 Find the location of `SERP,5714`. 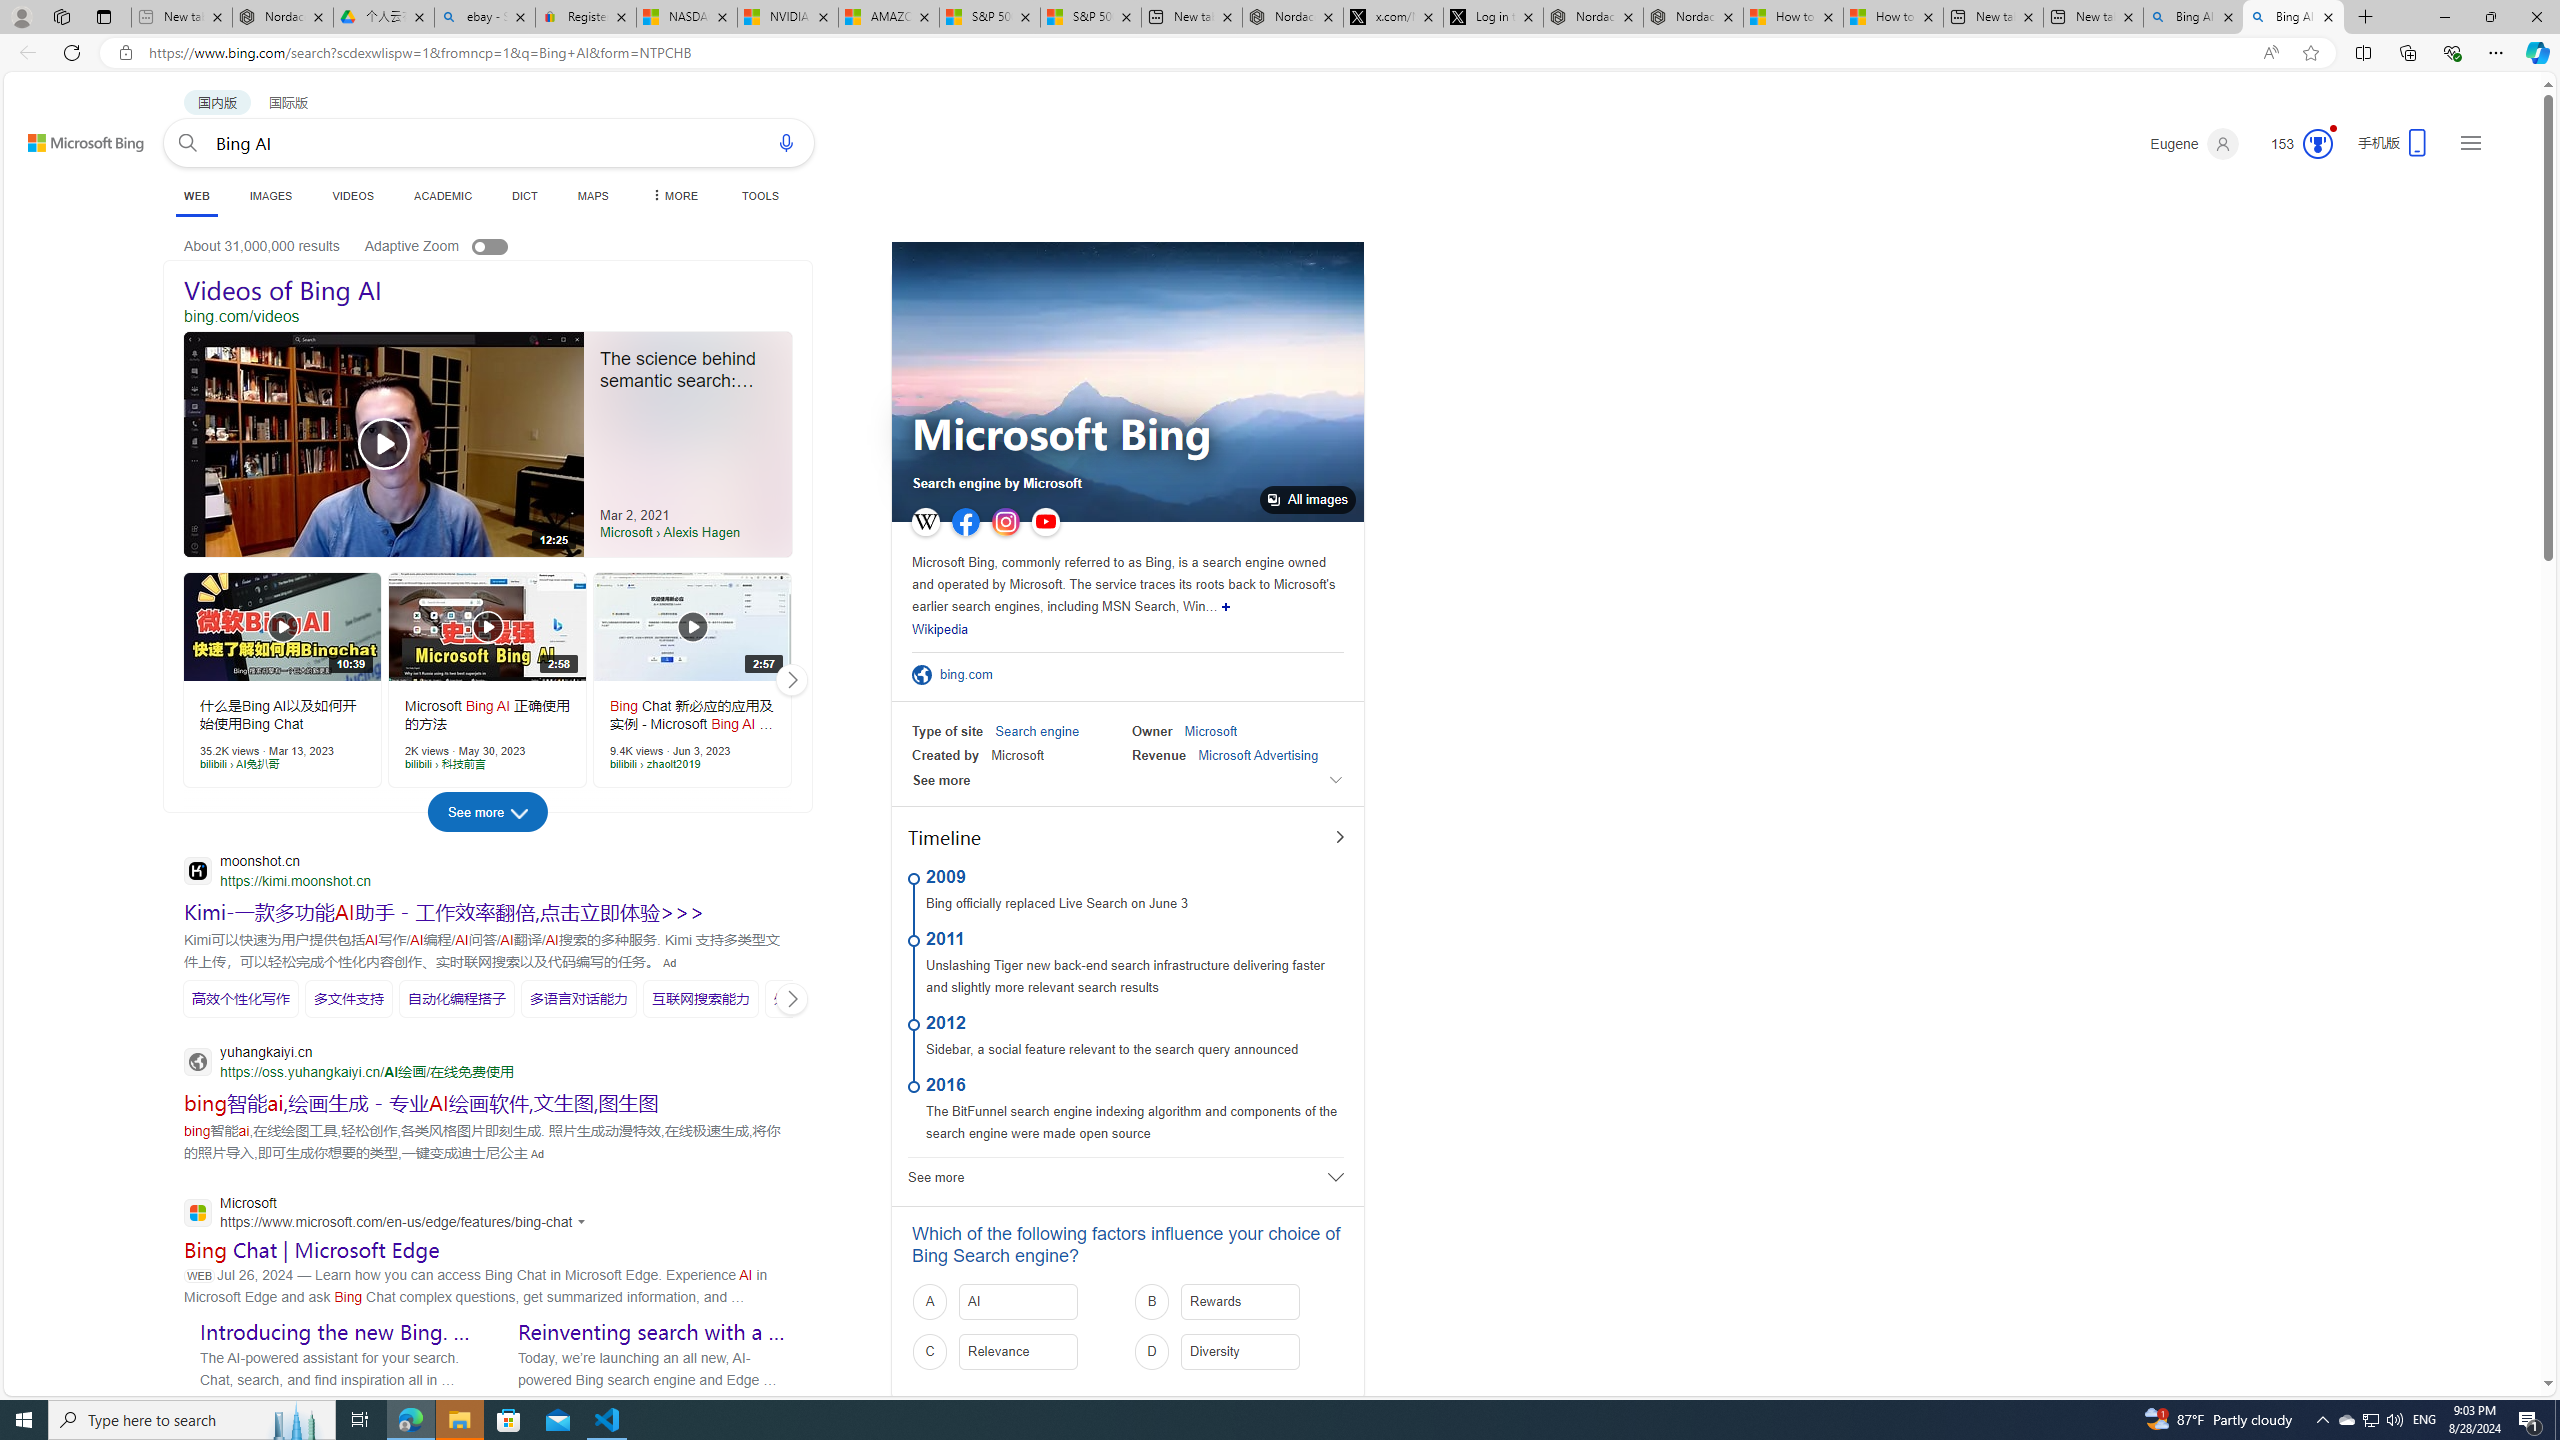

SERP,5714 is located at coordinates (240, 999).